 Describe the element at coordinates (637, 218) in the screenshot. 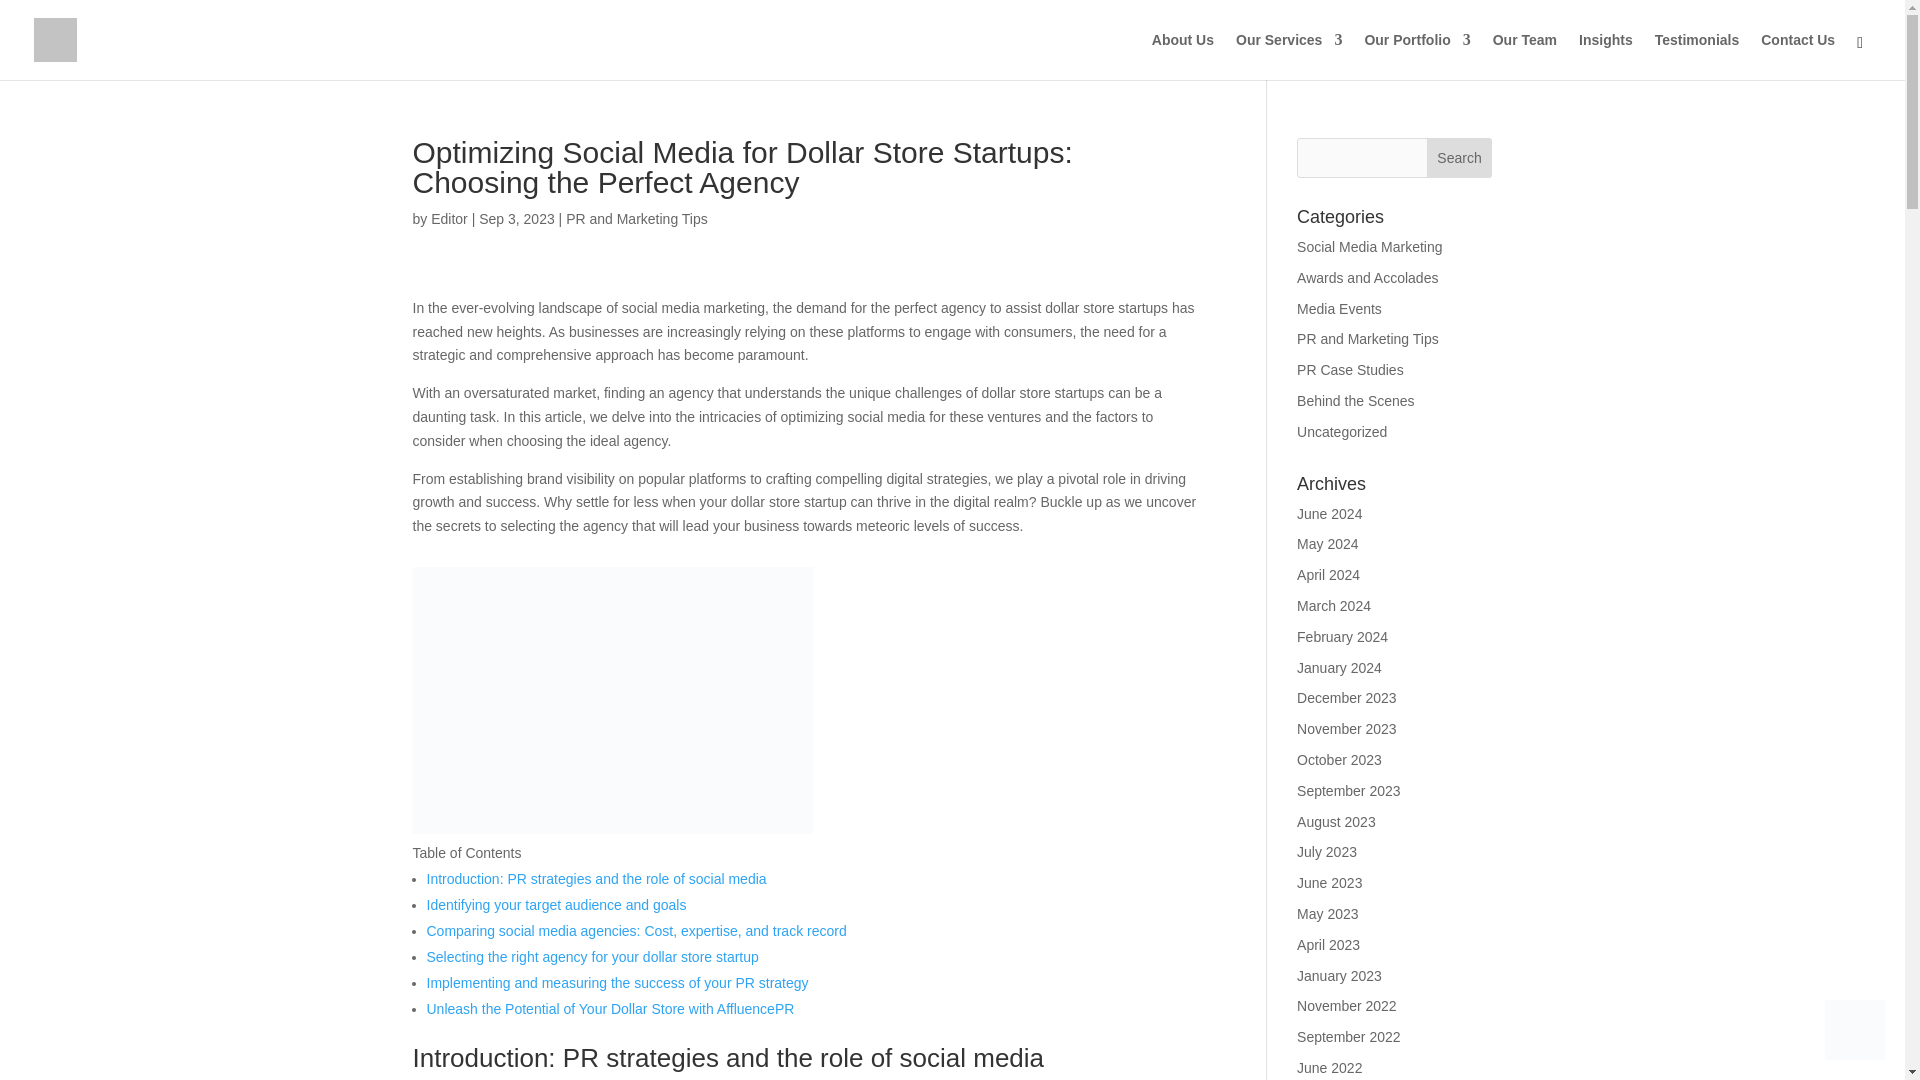

I see `PR and Marketing Tips` at that location.